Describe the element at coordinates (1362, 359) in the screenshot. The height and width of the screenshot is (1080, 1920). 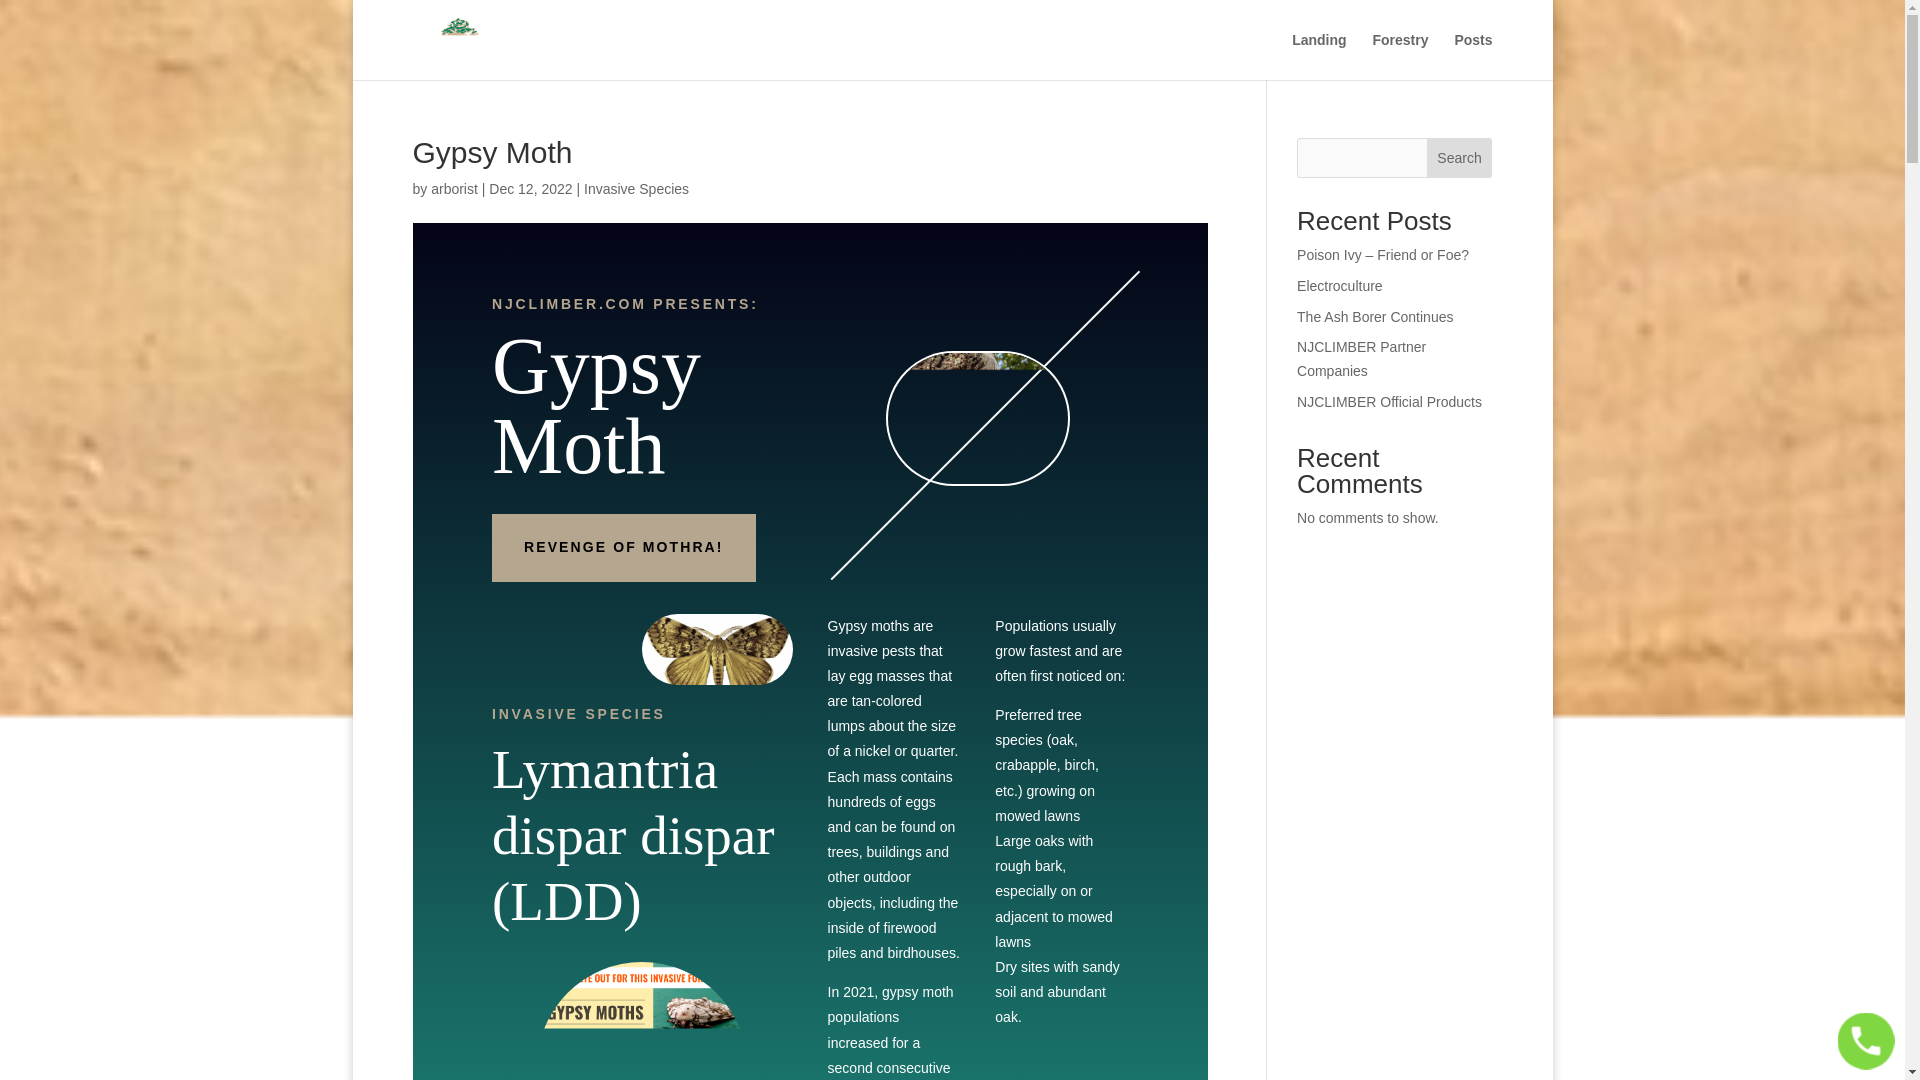
I see `NJCLIMBER Partner Companies` at that location.